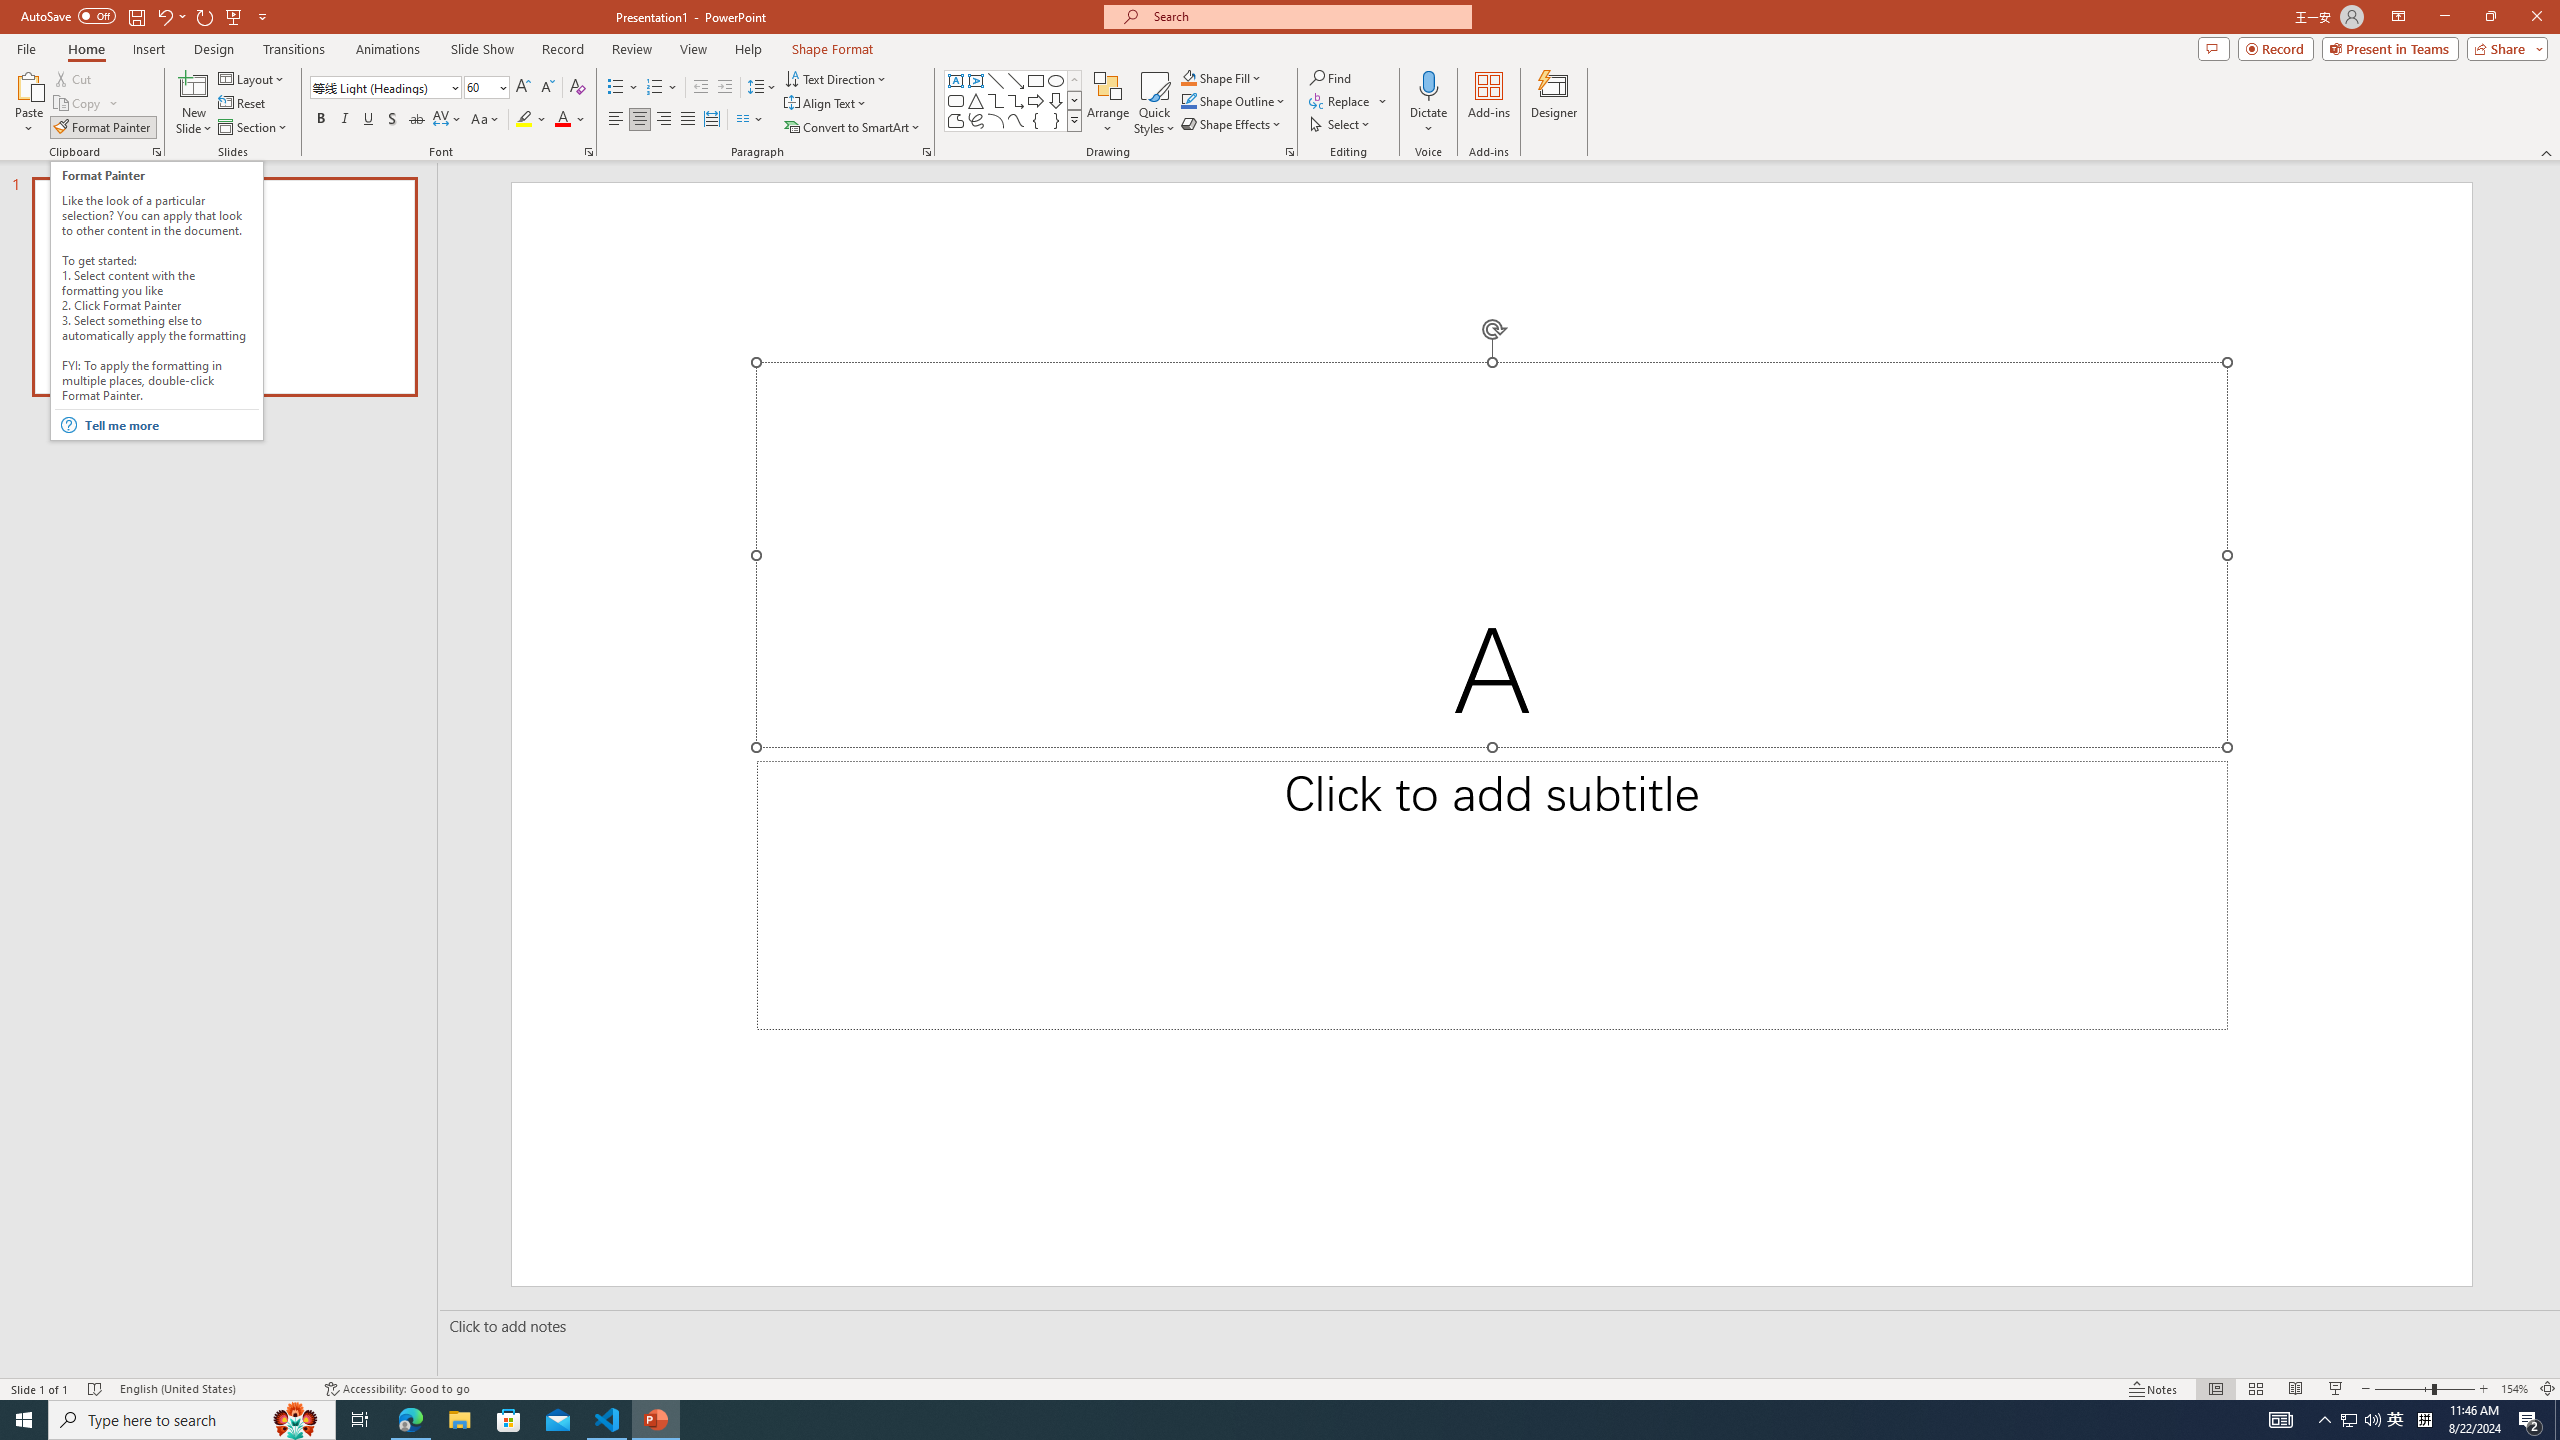 The height and width of the screenshot is (1440, 2560). I want to click on Notes , so click(2154, 1389).